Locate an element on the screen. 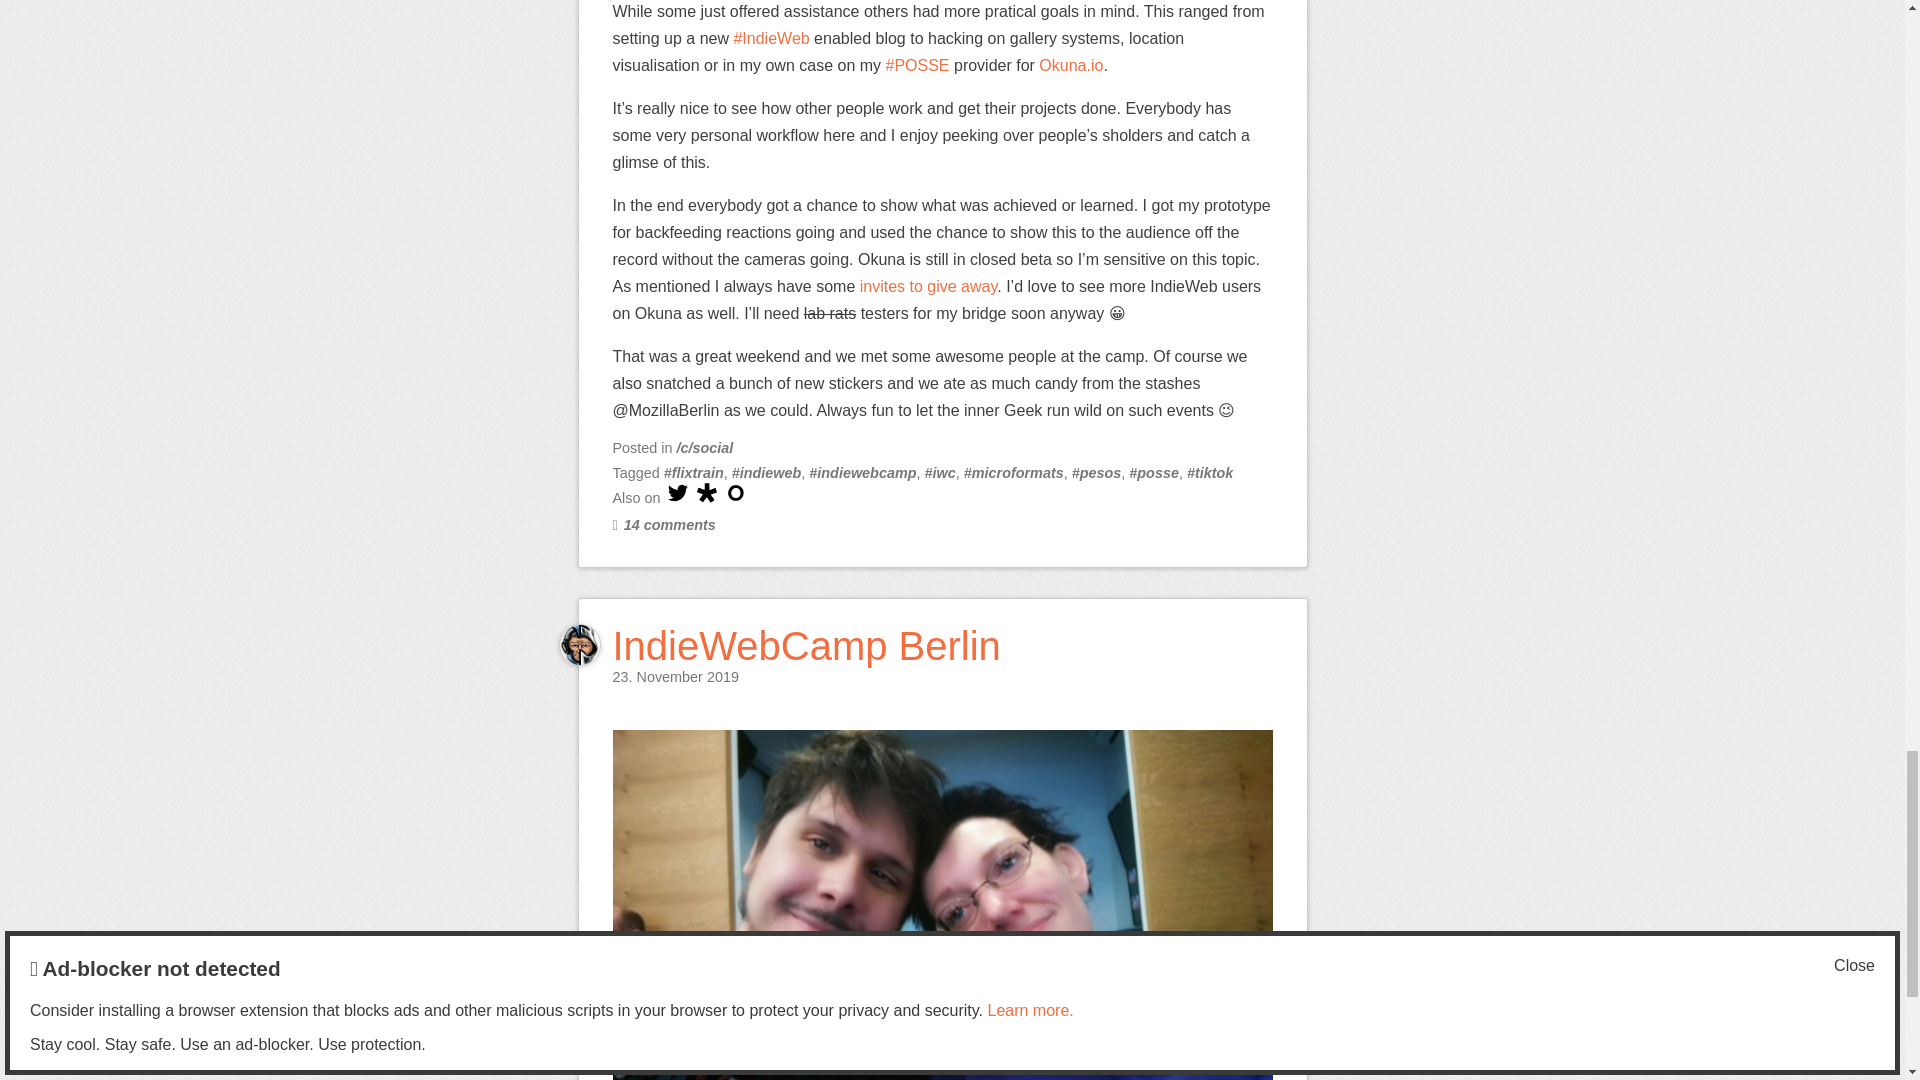  Okuna.io is located at coordinates (1070, 66).